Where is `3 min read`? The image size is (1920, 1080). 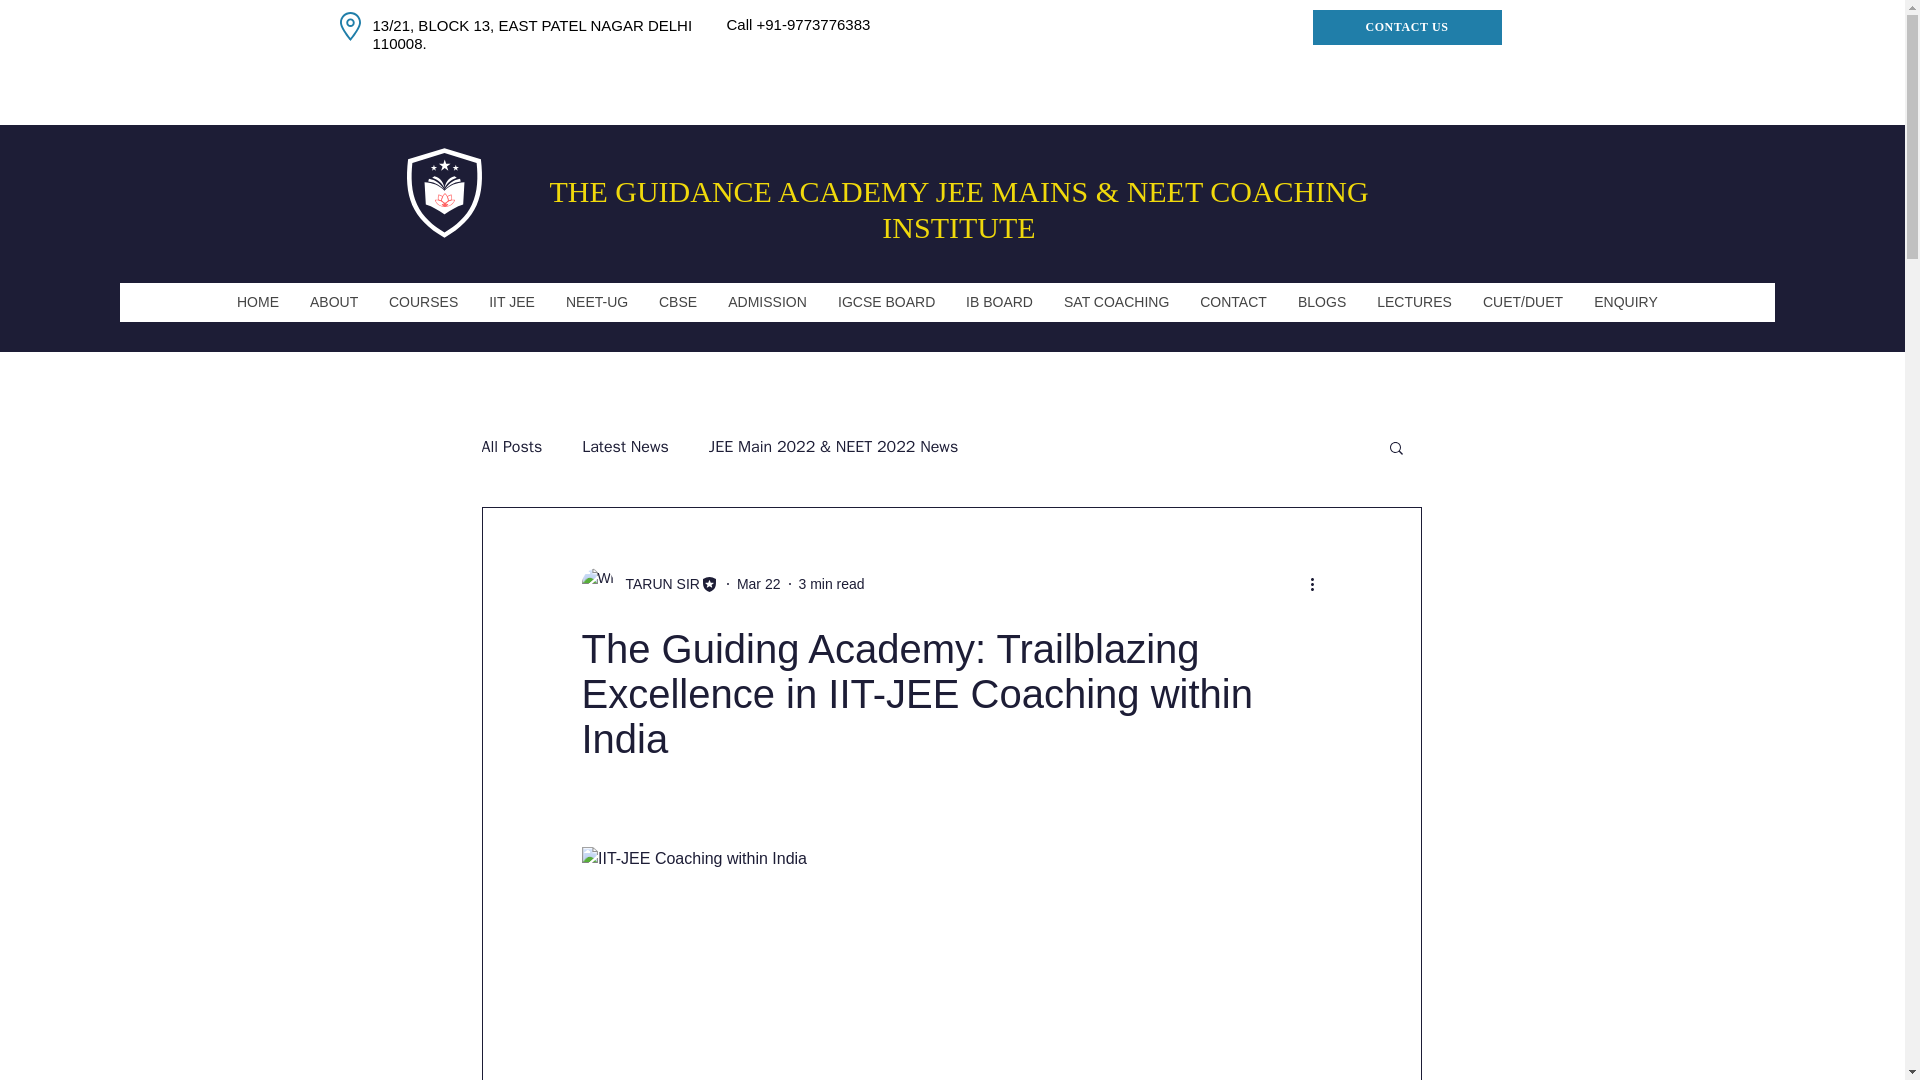
3 min read is located at coordinates (831, 583).